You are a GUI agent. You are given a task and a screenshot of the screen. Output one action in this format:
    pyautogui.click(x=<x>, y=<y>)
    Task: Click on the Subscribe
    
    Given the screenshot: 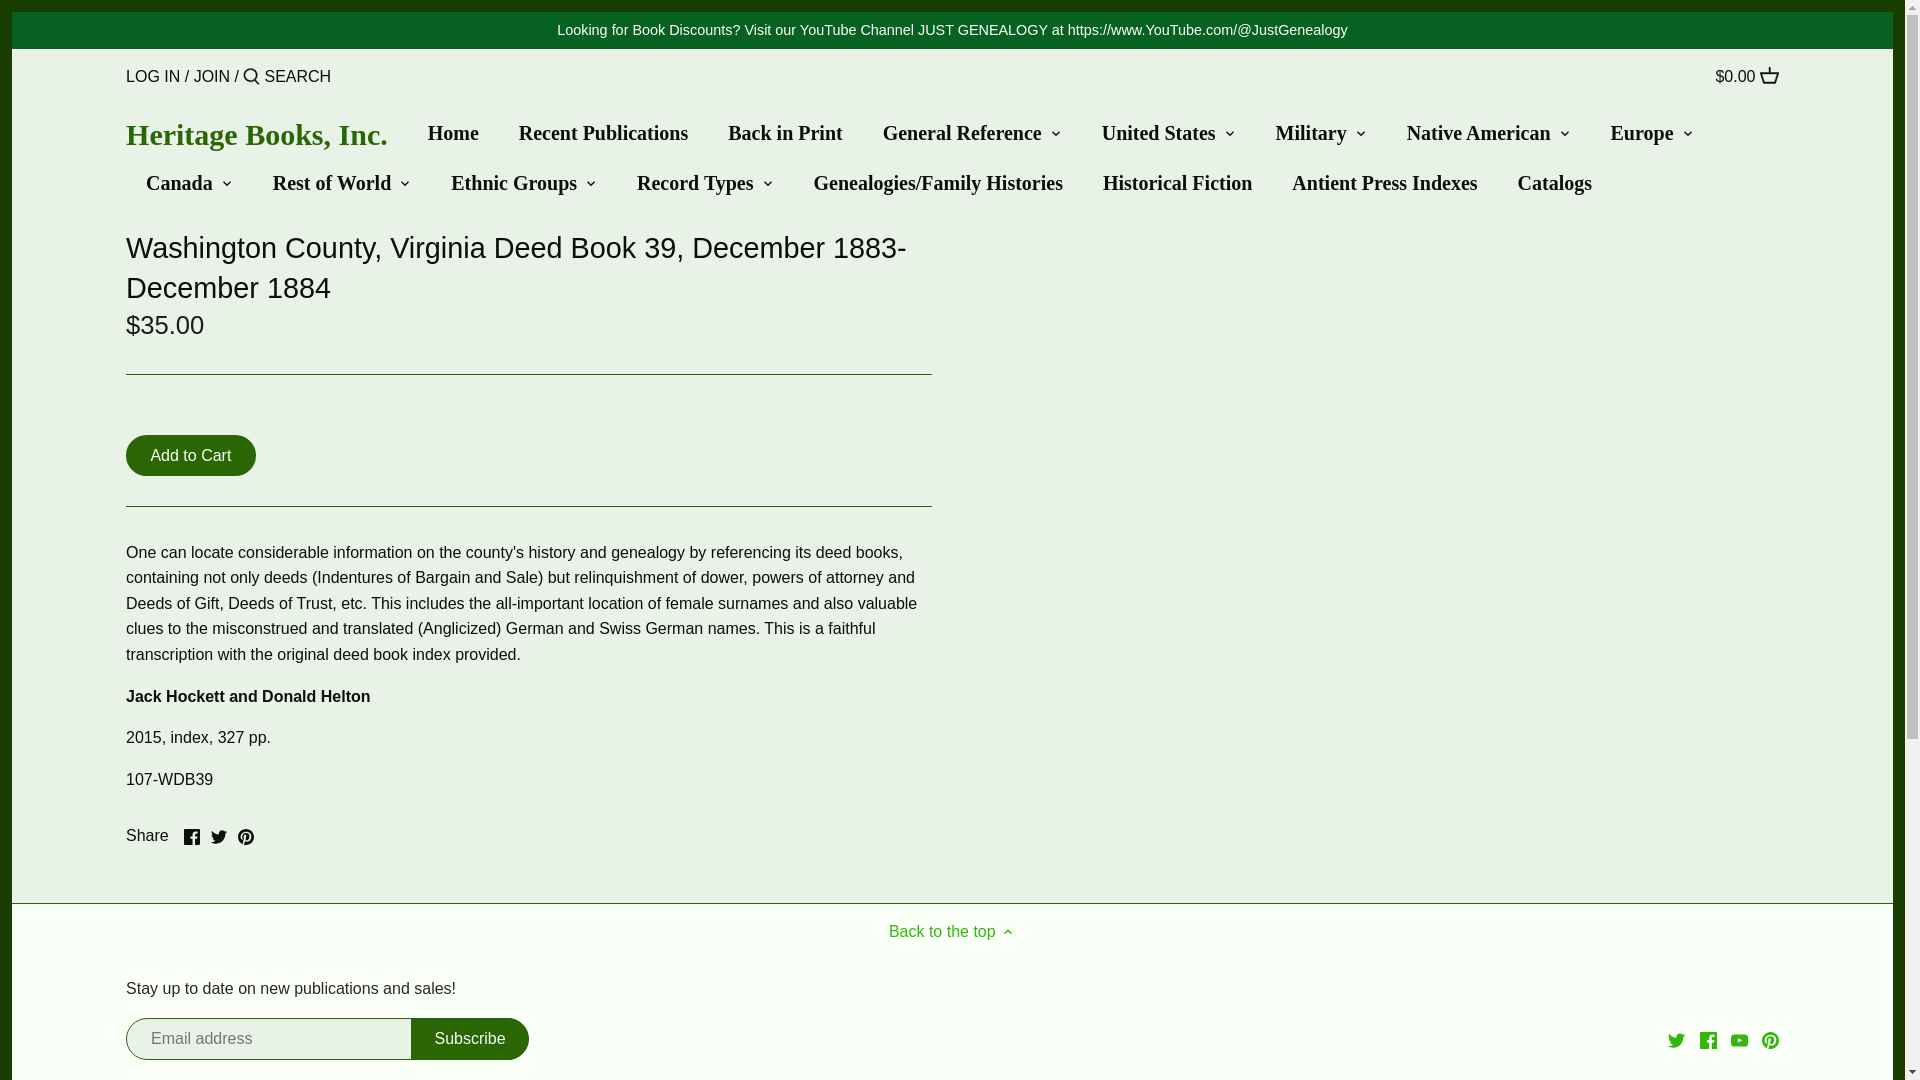 What is the action you would take?
    pyautogui.click(x=470, y=1038)
    